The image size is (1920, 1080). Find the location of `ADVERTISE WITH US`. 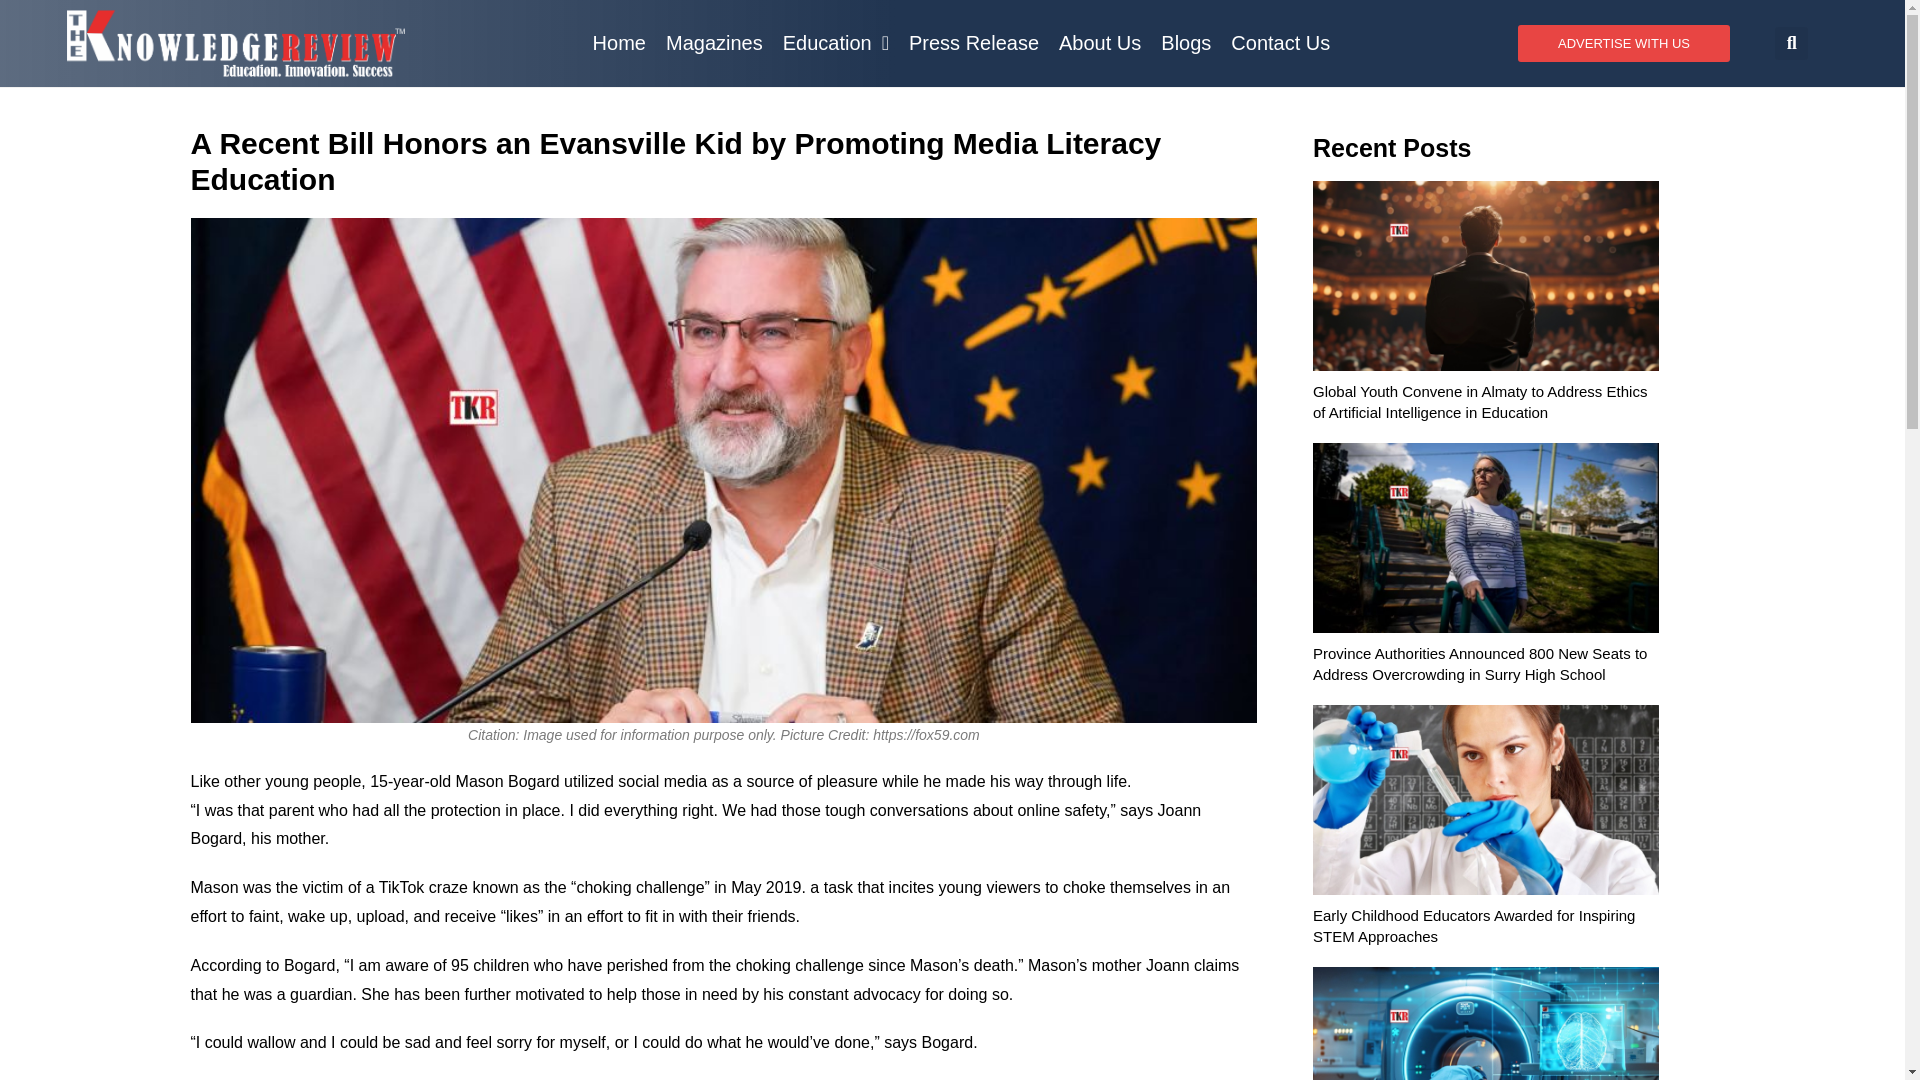

ADVERTISE WITH US is located at coordinates (1624, 42).